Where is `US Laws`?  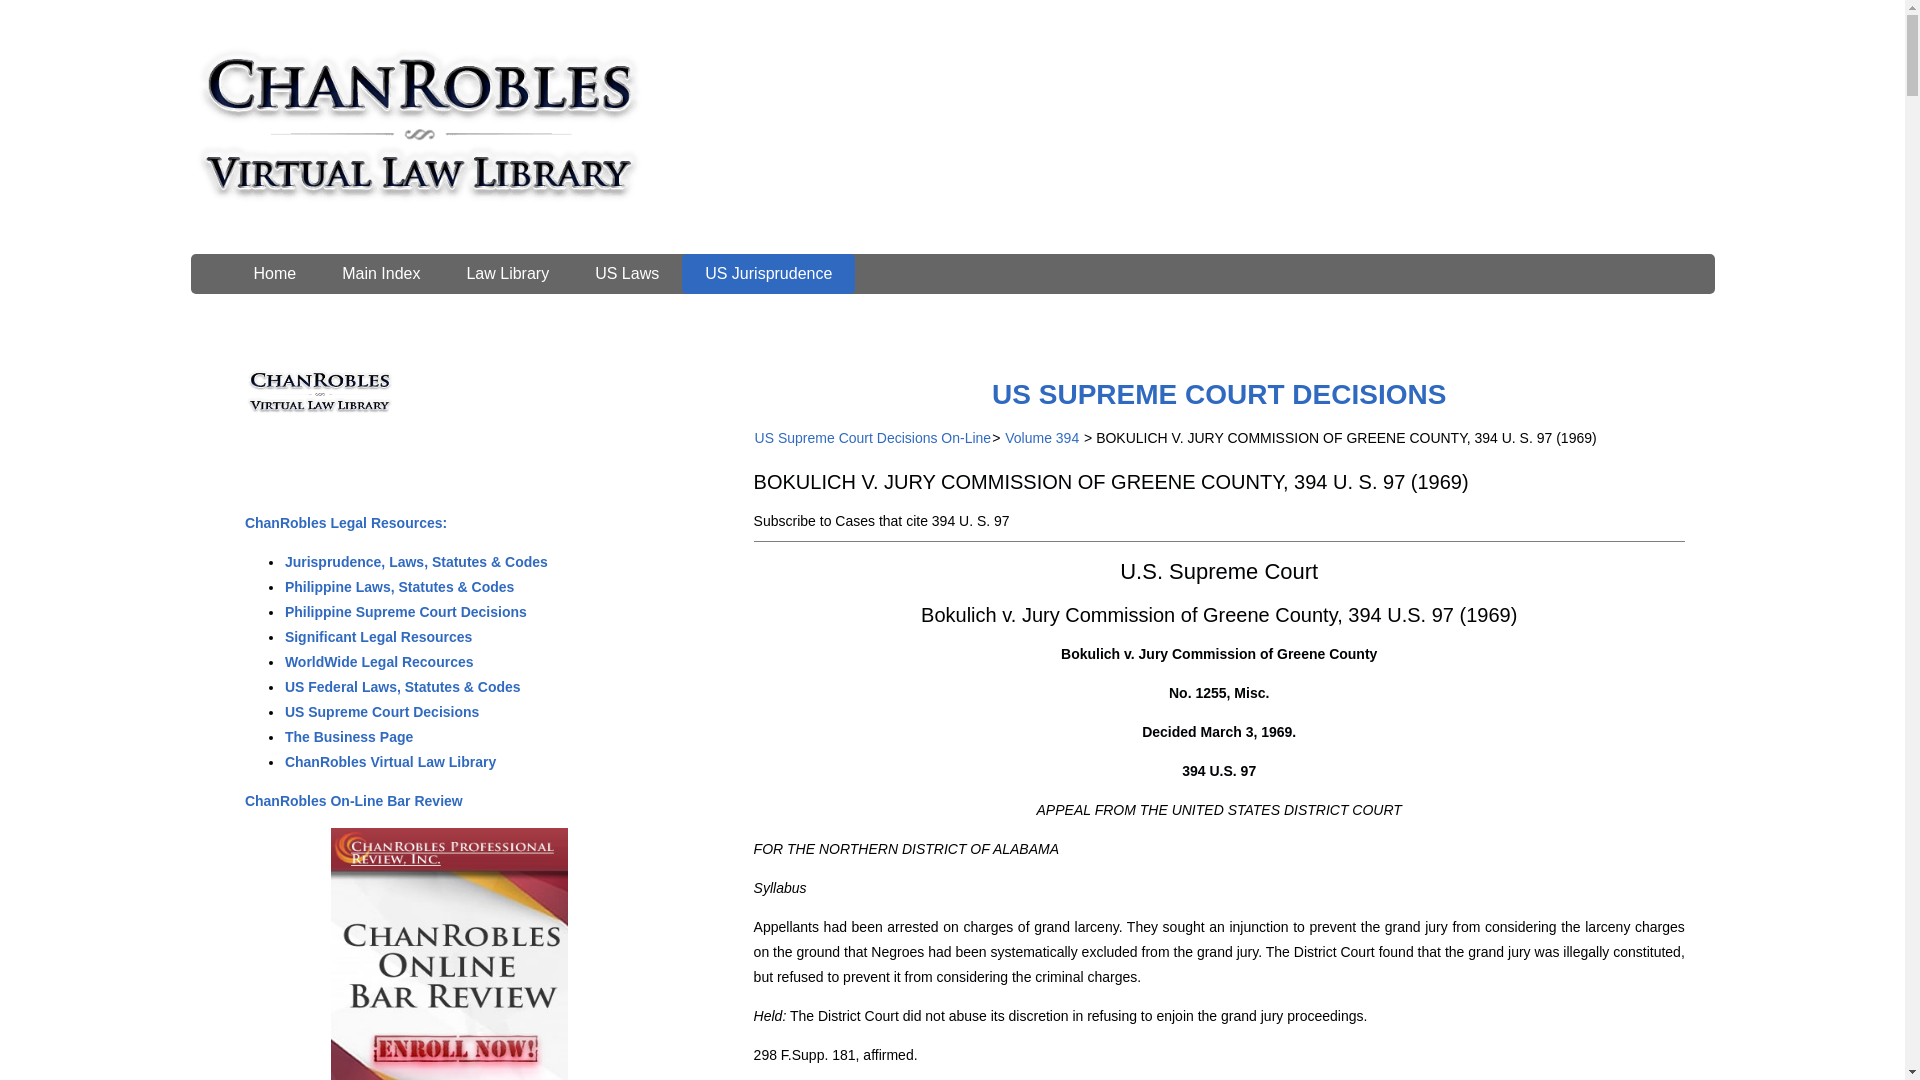
US Laws is located at coordinates (626, 273).